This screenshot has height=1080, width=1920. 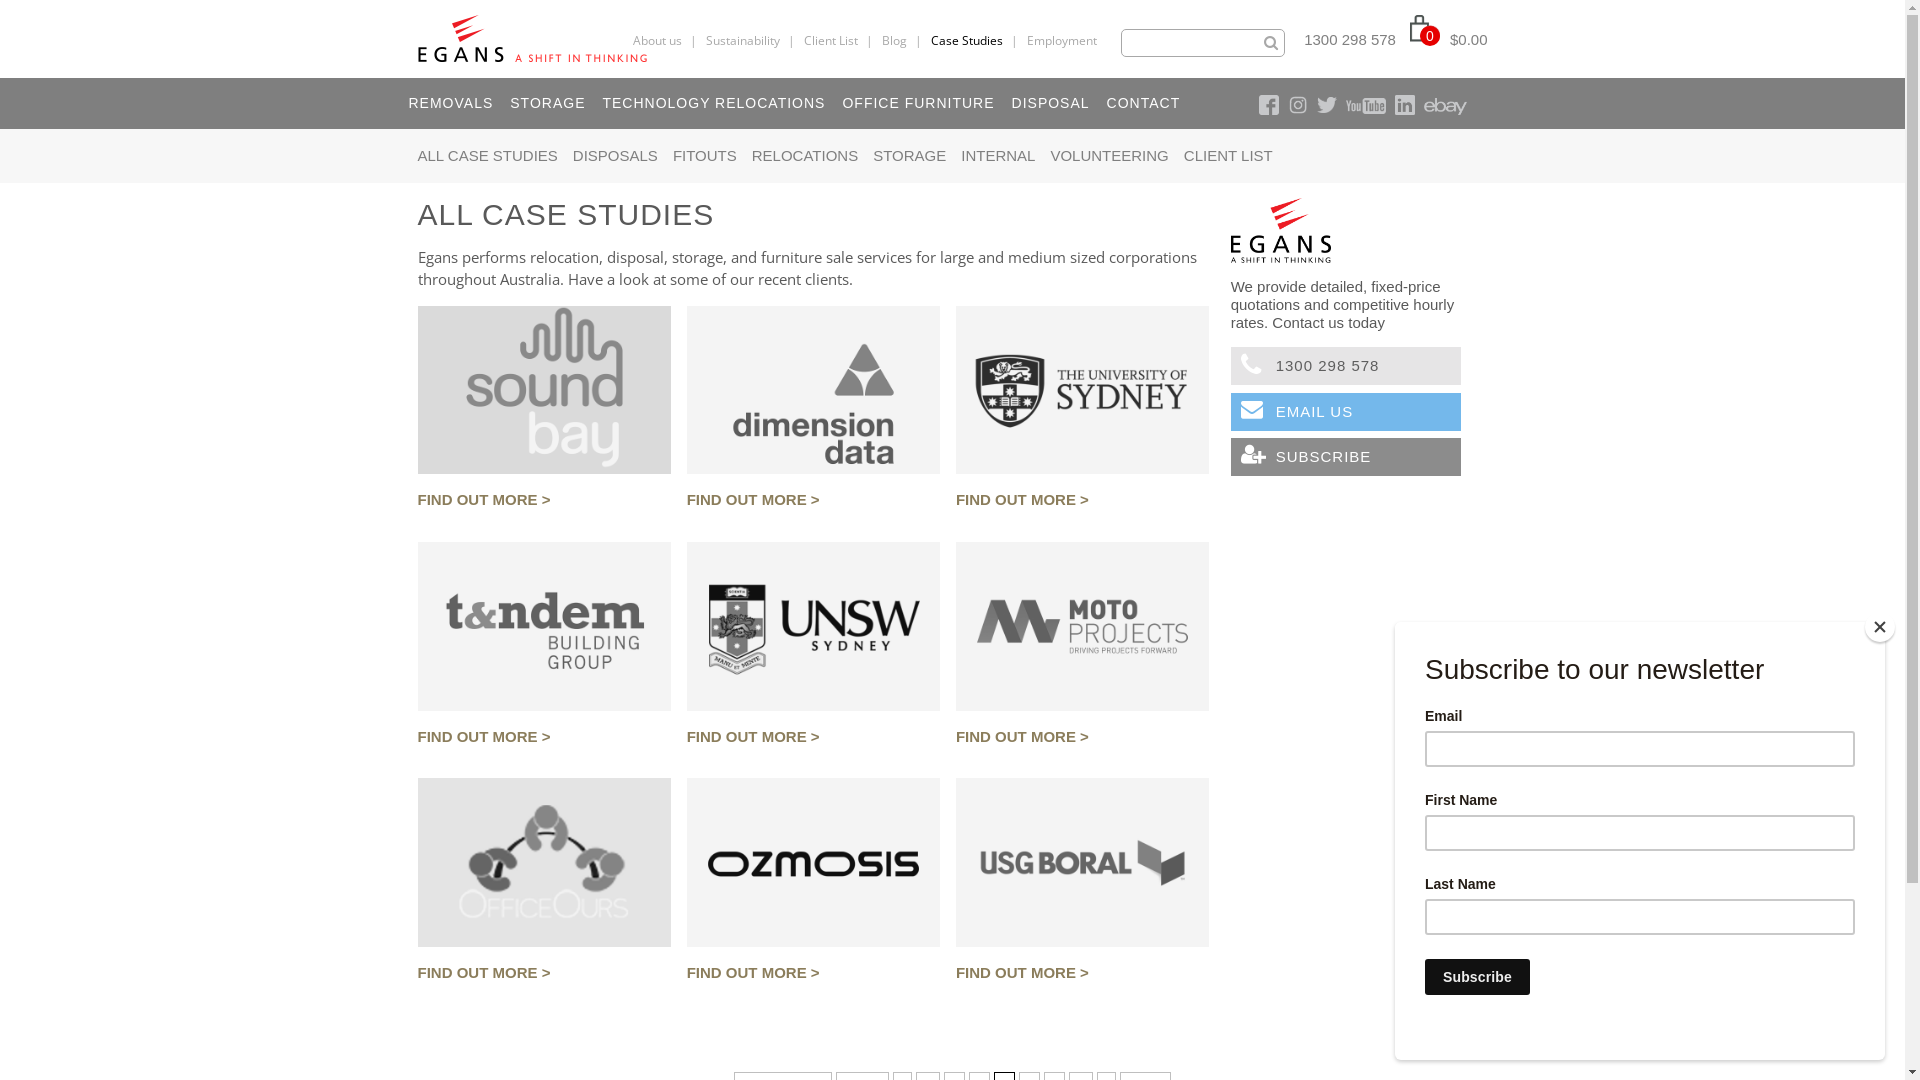 I want to click on FIND OUT MORE >, so click(x=544, y=974).